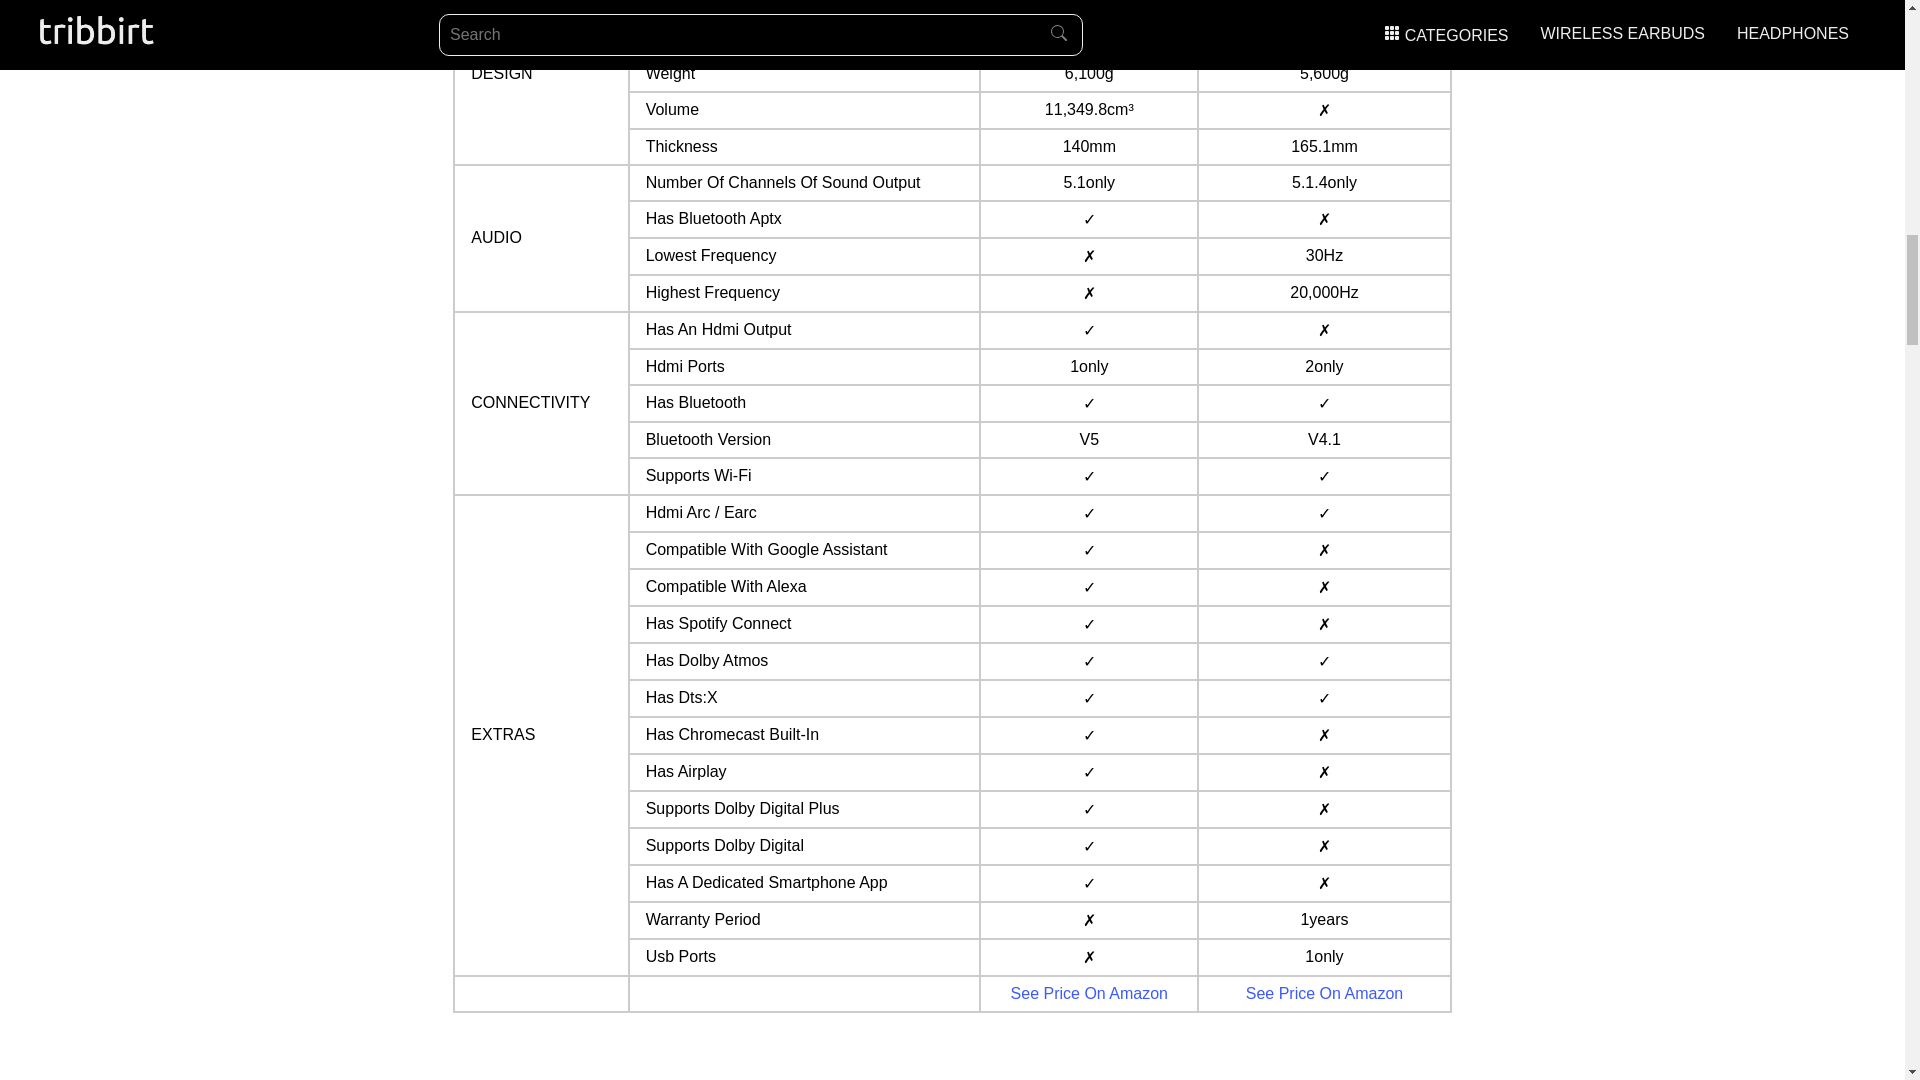 The height and width of the screenshot is (1080, 1920). I want to click on See Price On Amazon, so click(1089, 993).